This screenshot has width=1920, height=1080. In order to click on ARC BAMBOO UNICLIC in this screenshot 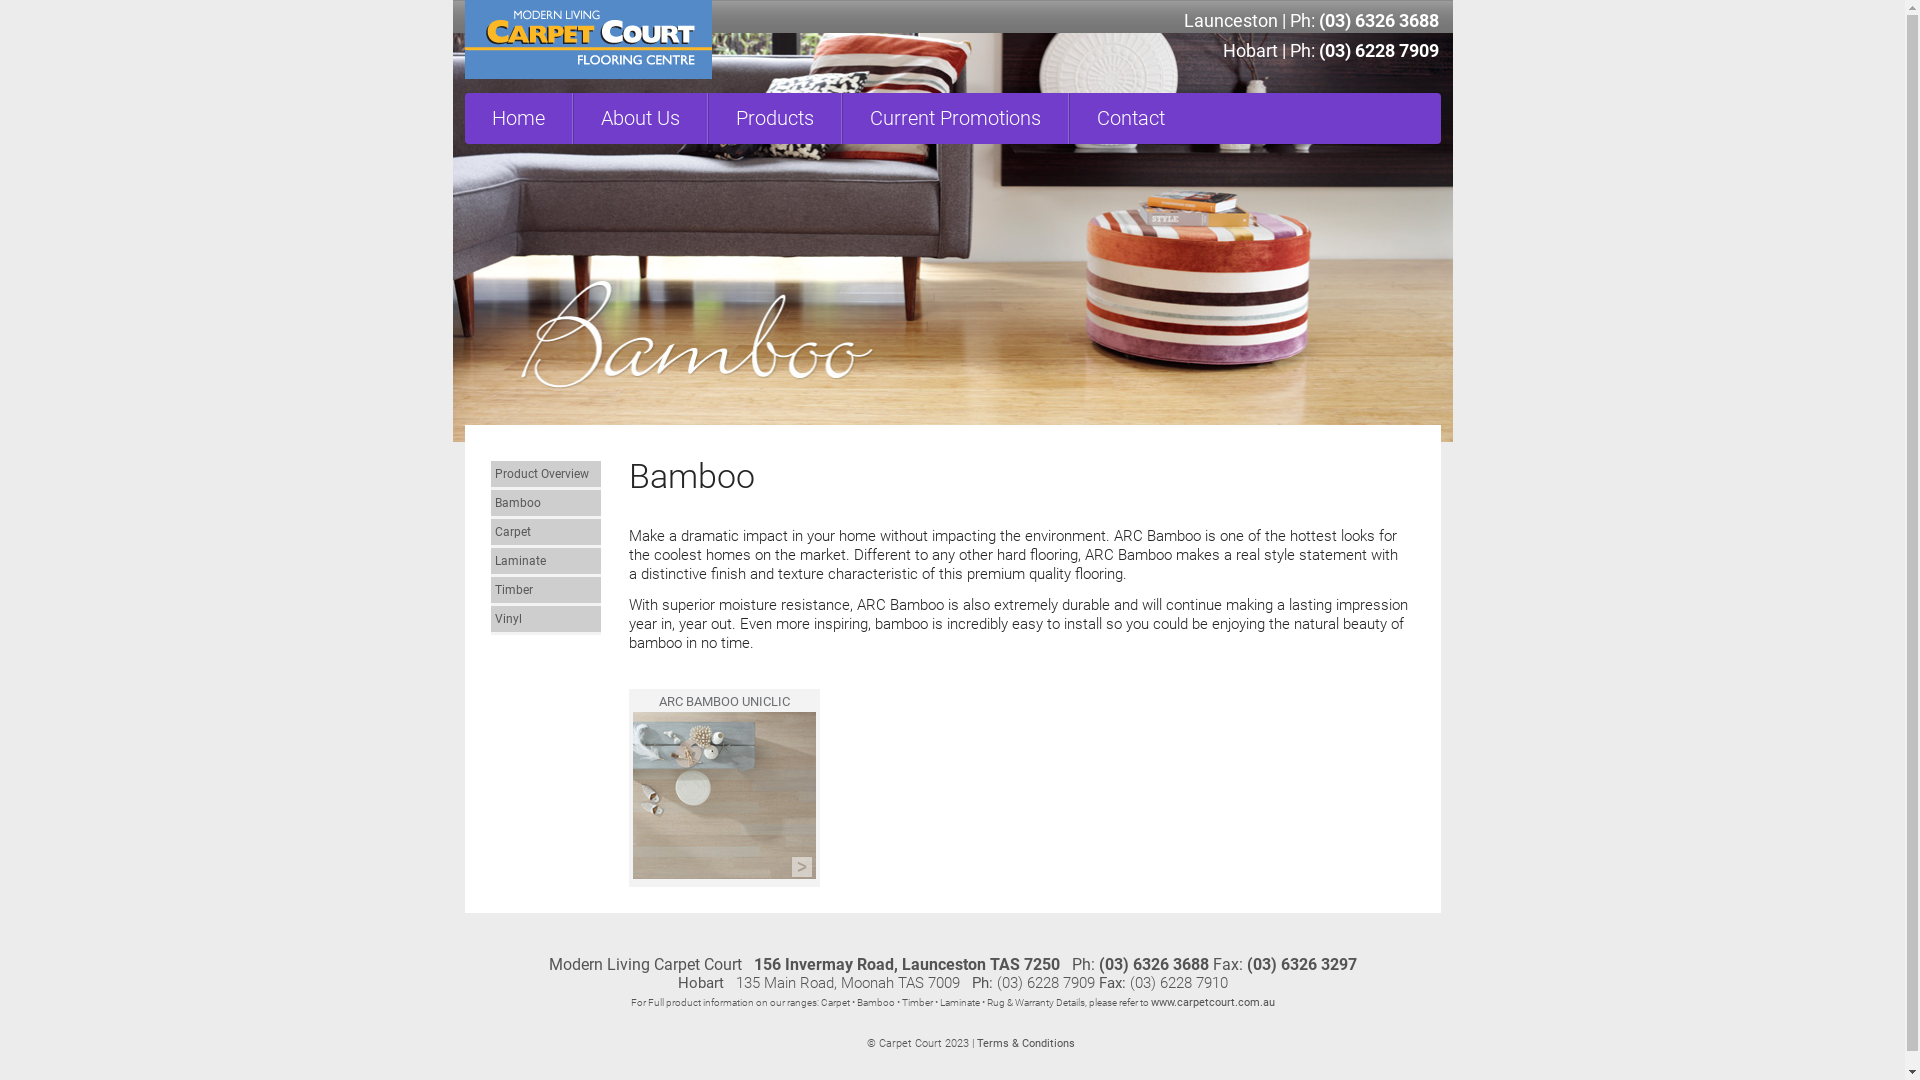, I will do `click(724, 702)`.